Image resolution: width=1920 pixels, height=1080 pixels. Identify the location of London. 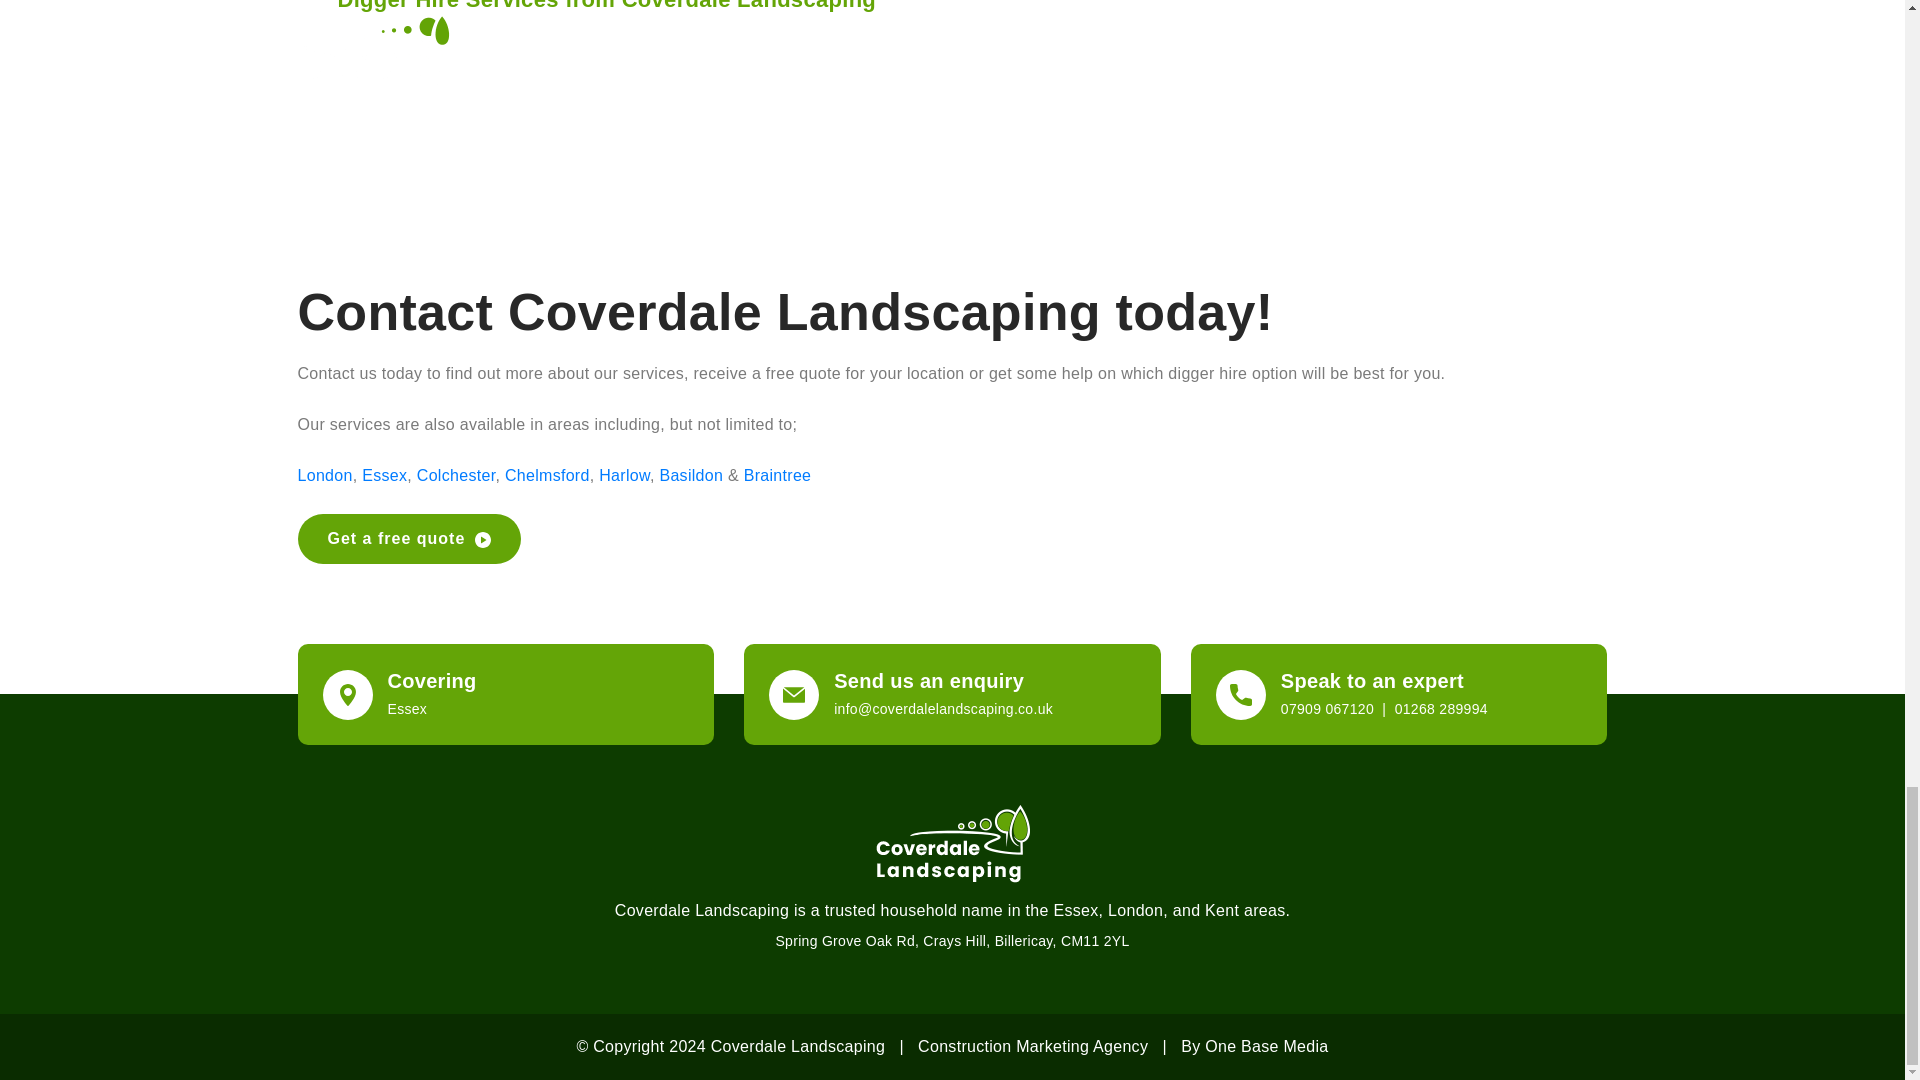
(325, 474).